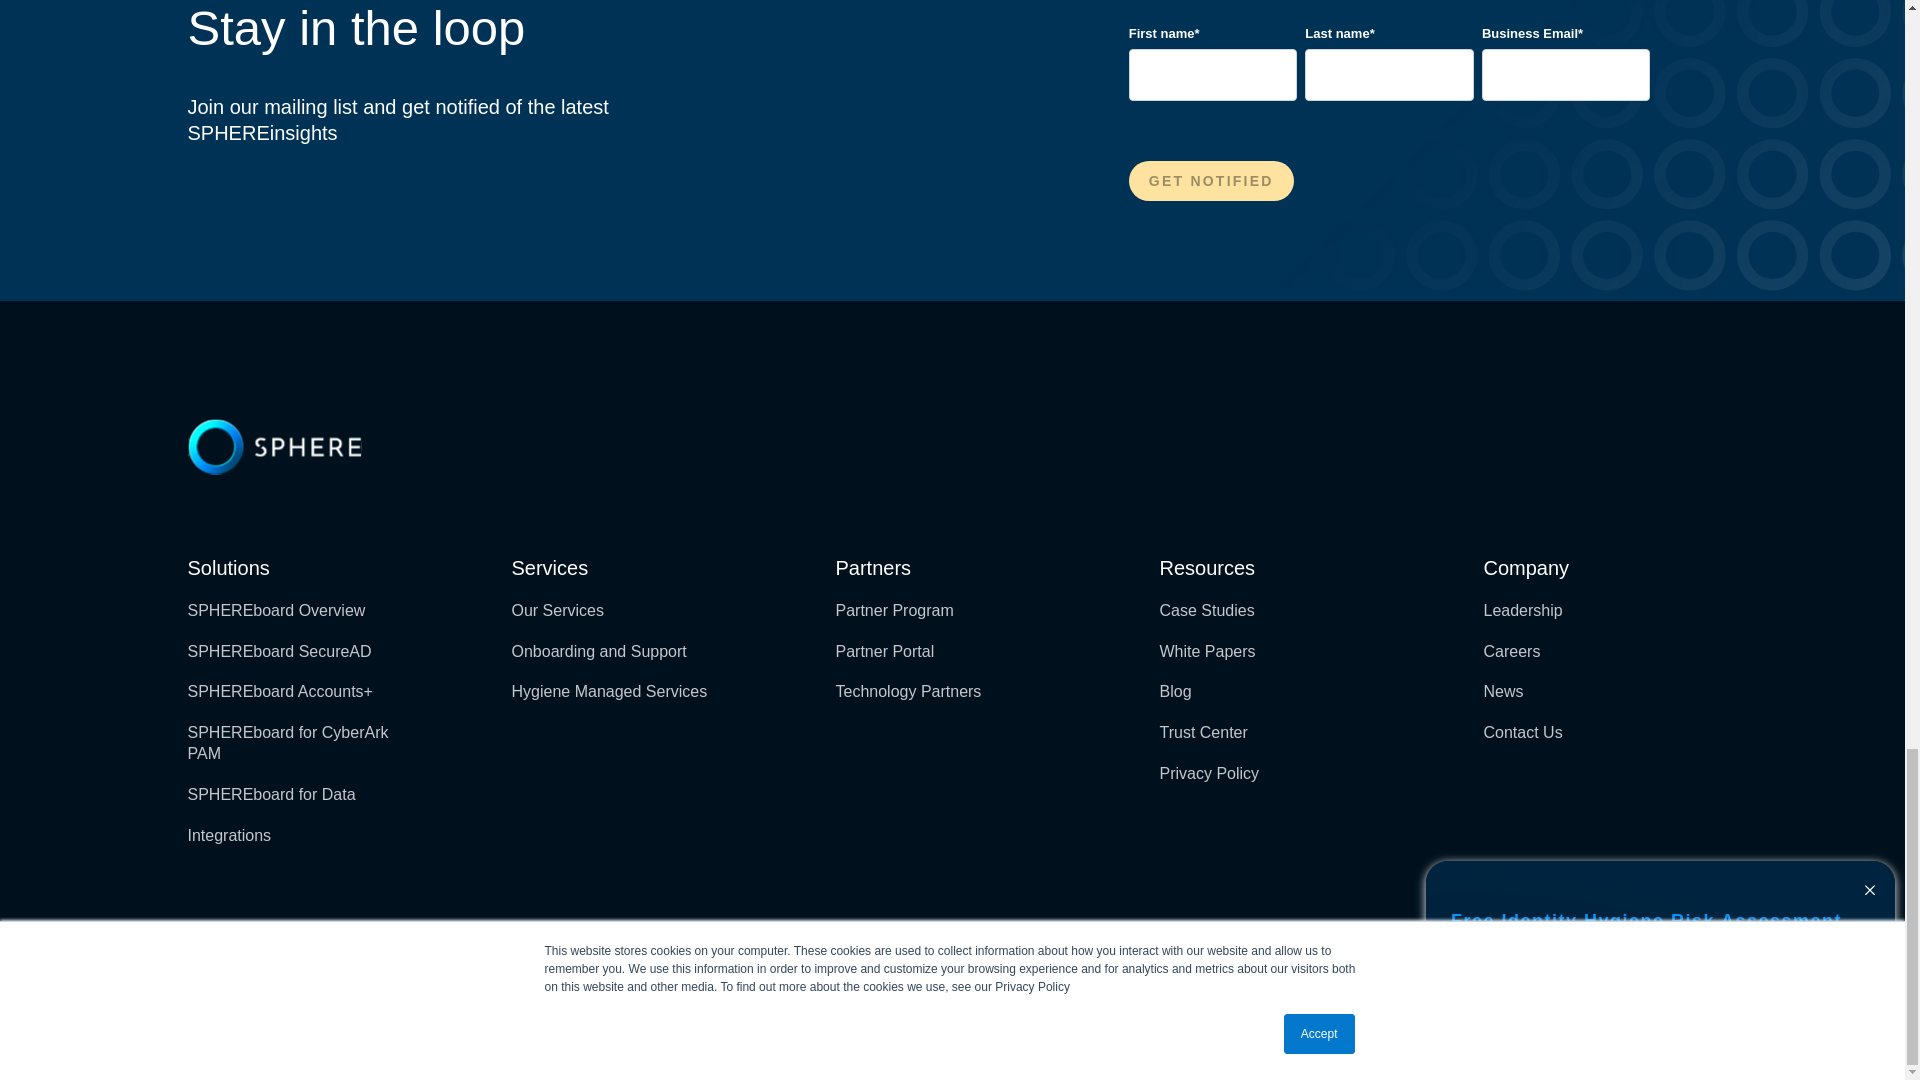 Image resolution: width=1920 pixels, height=1080 pixels. I want to click on Opens in new window to Twitter, so click(1708, 937).